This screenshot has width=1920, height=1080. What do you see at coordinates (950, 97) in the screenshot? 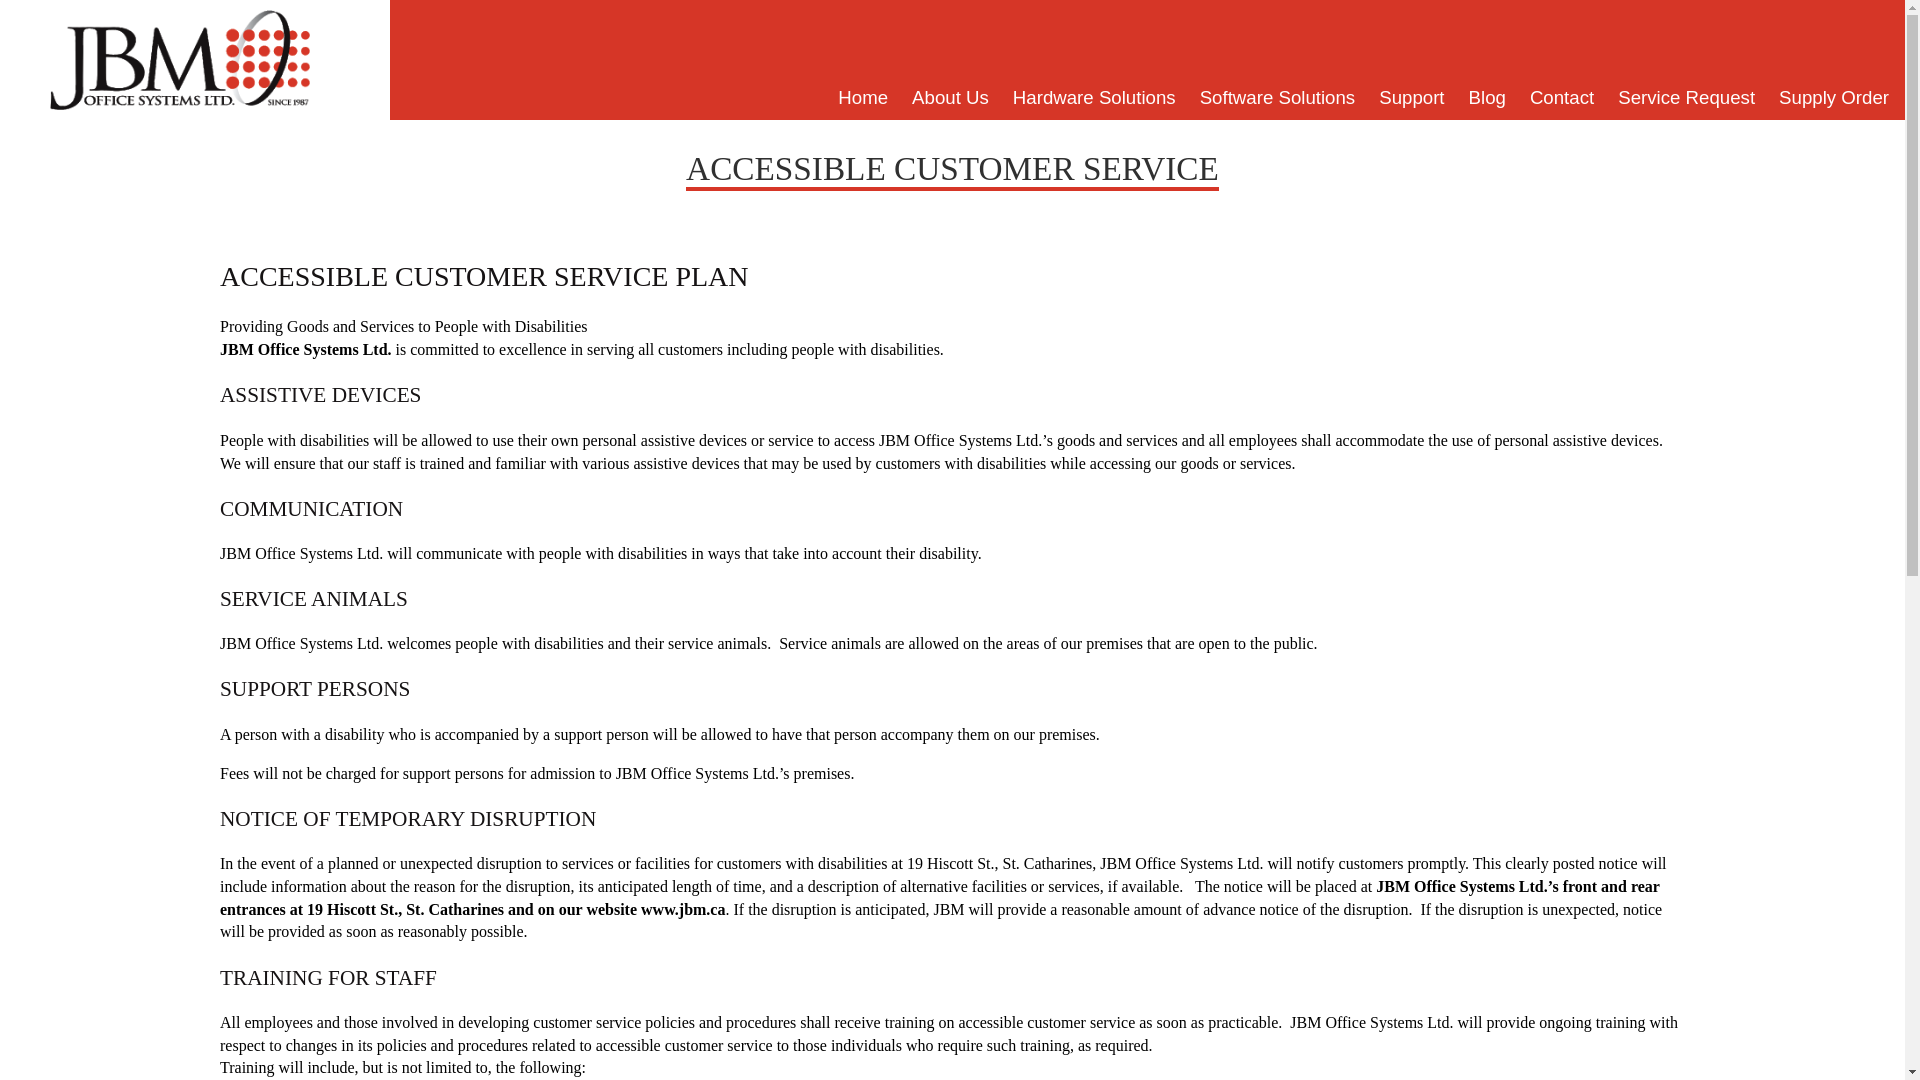
I see `About Us` at bounding box center [950, 97].